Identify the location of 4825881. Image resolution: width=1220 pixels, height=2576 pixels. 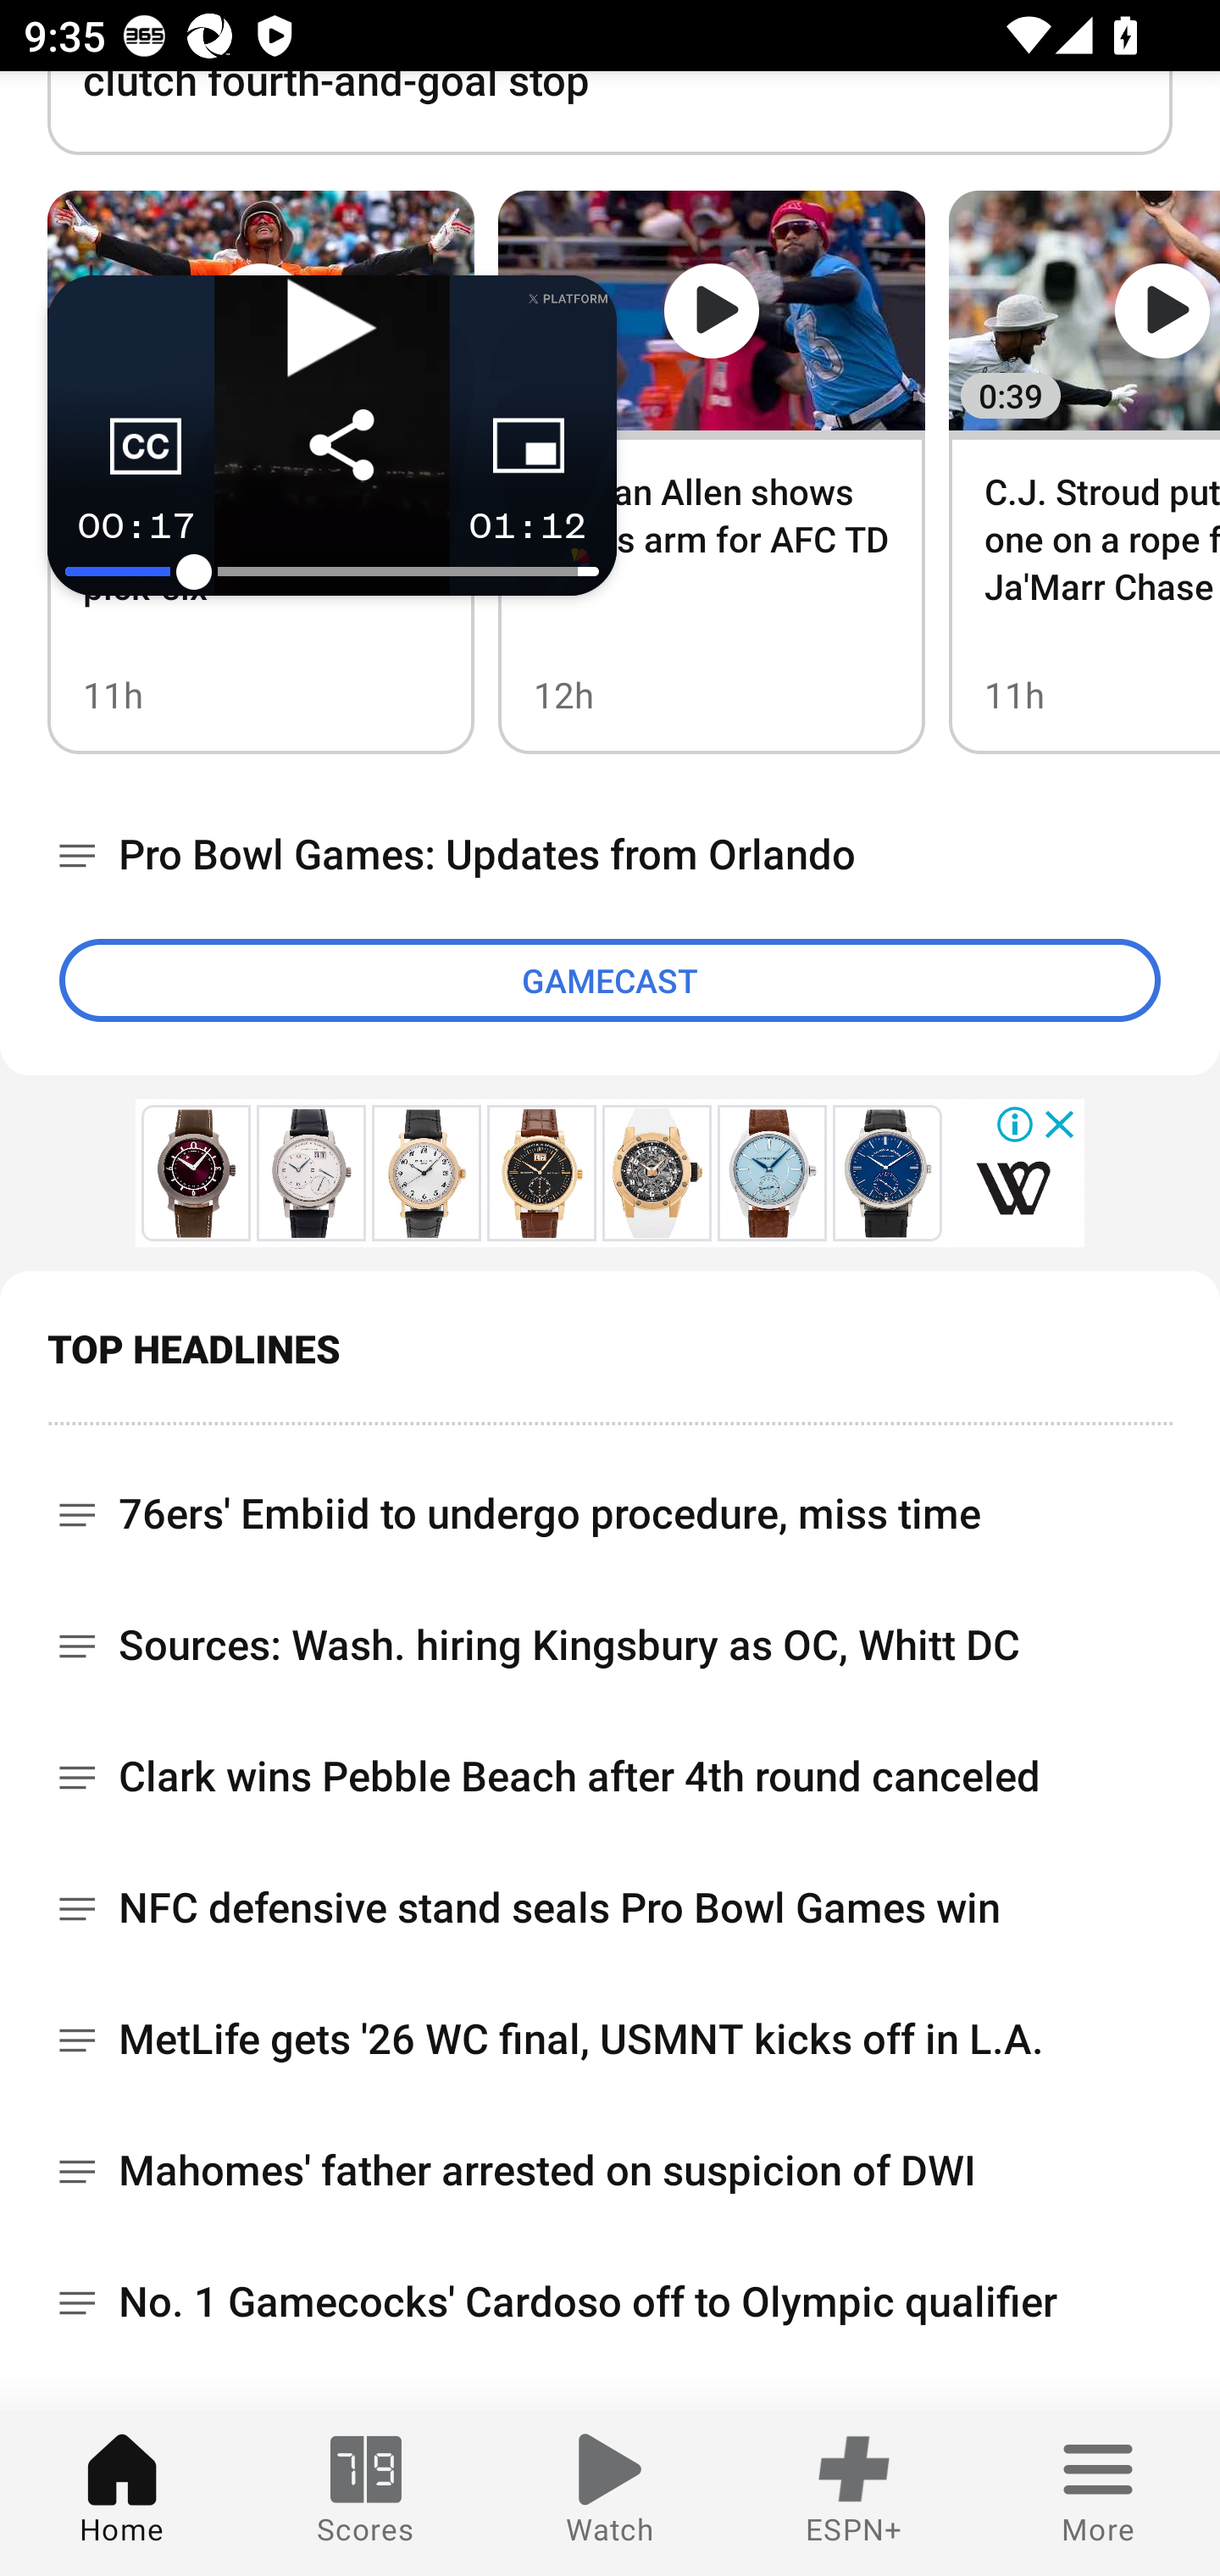
(425, 1173).